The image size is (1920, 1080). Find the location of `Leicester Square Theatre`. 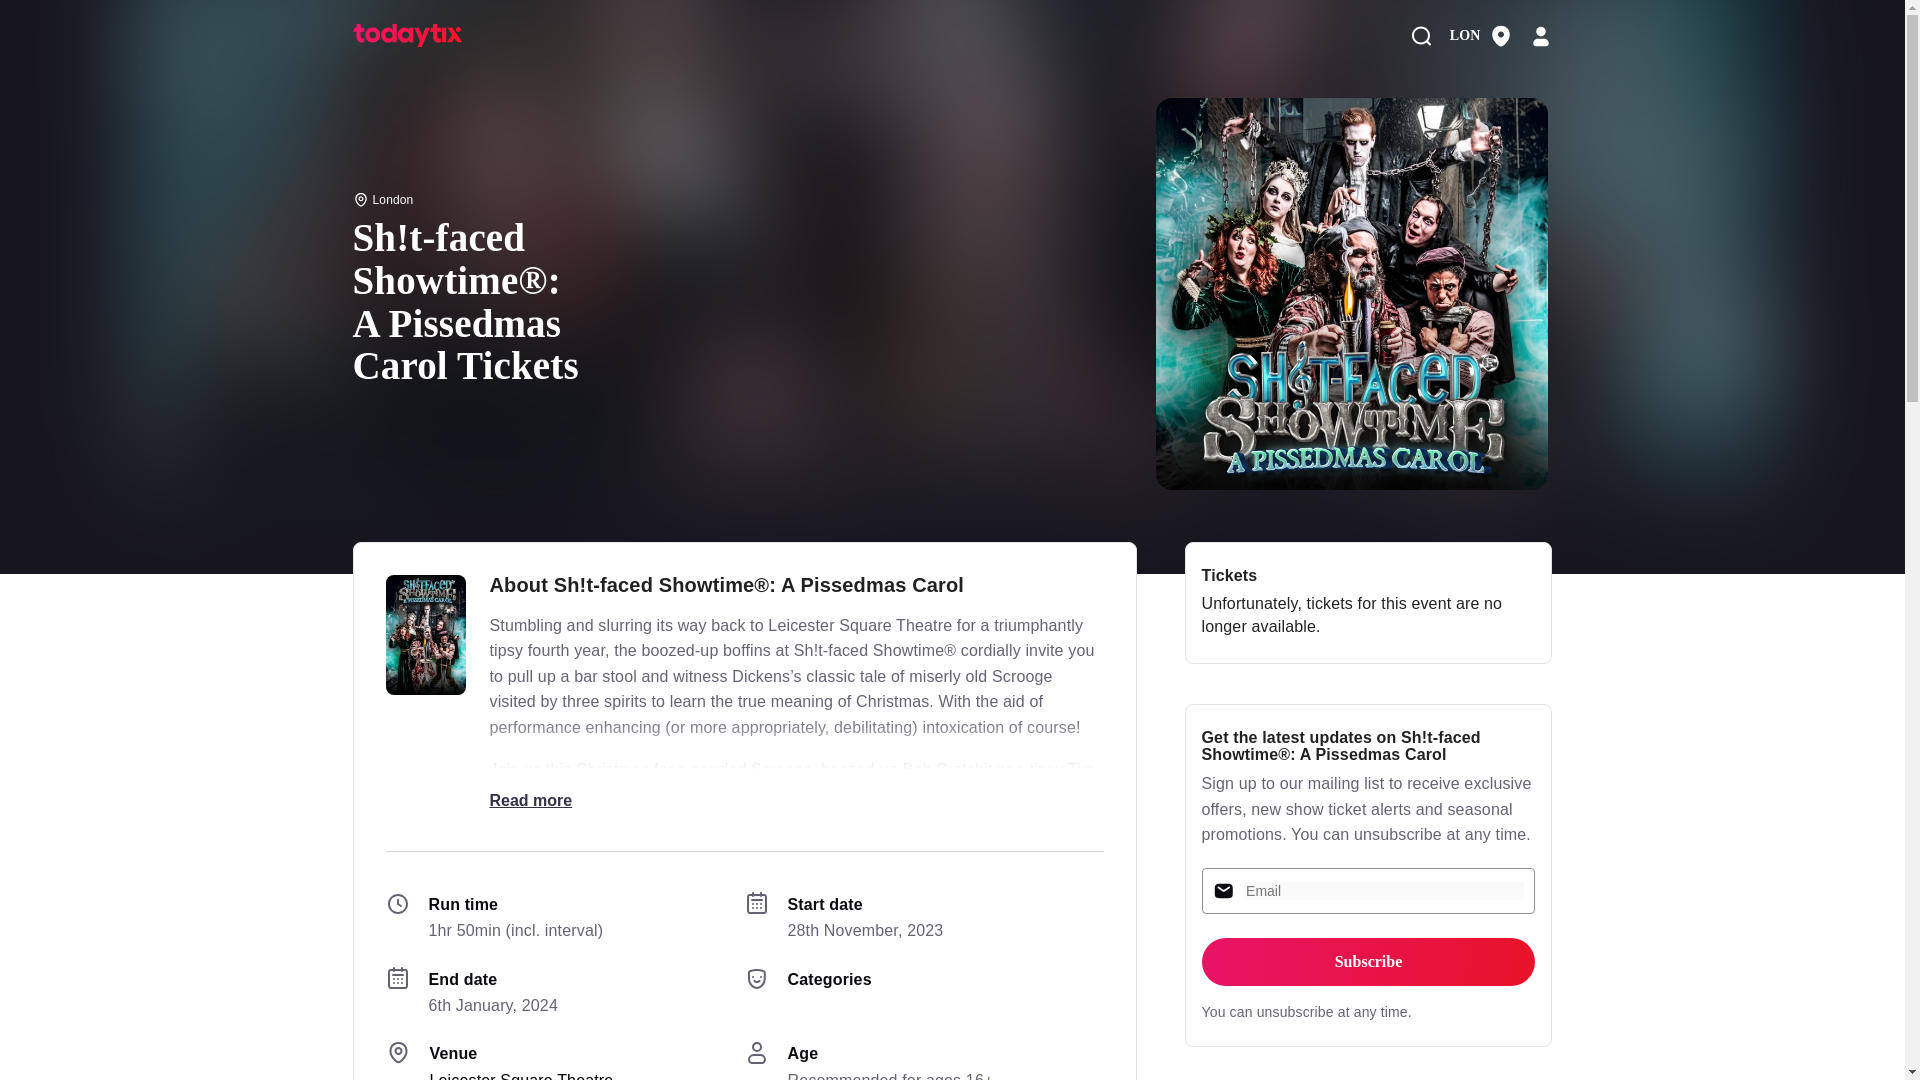

Leicester Square Theatre is located at coordinates (522, 1076).